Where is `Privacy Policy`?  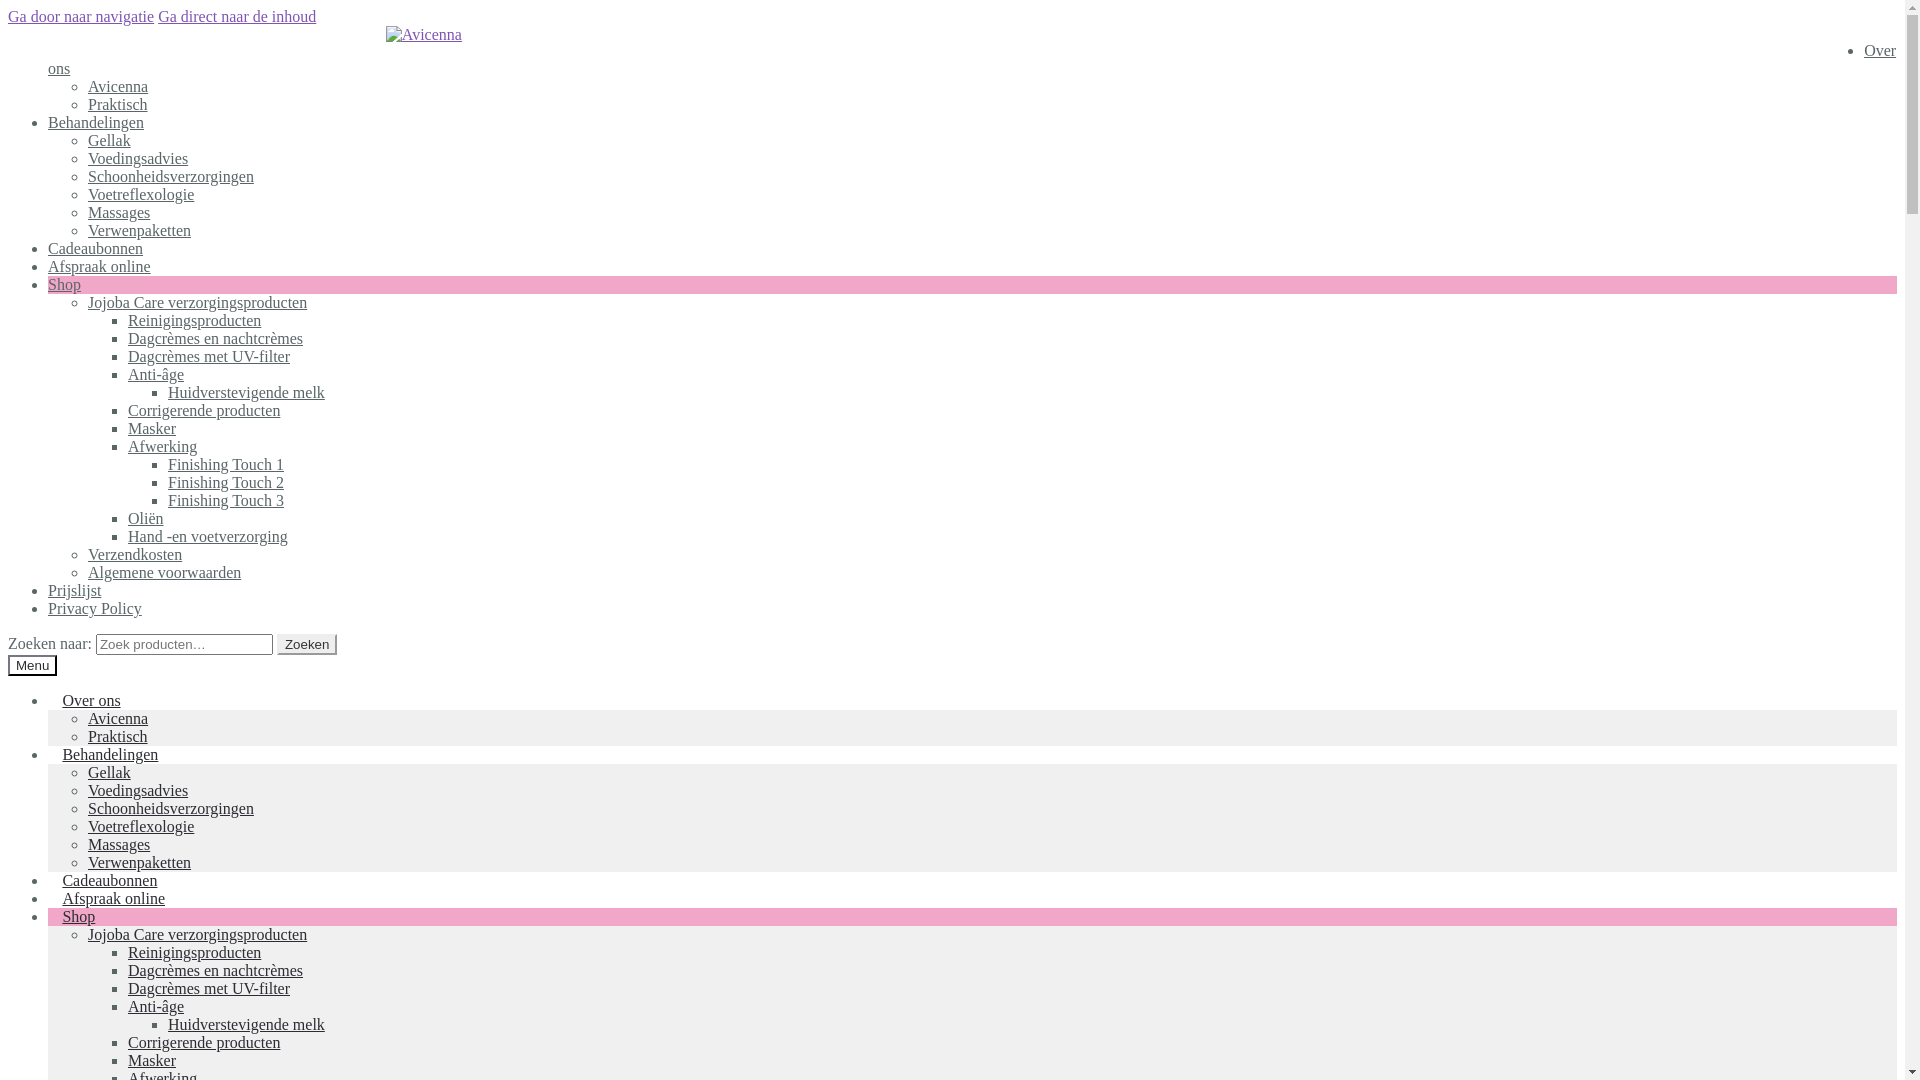
Privacy Policy is located at coordinates (95, 608).